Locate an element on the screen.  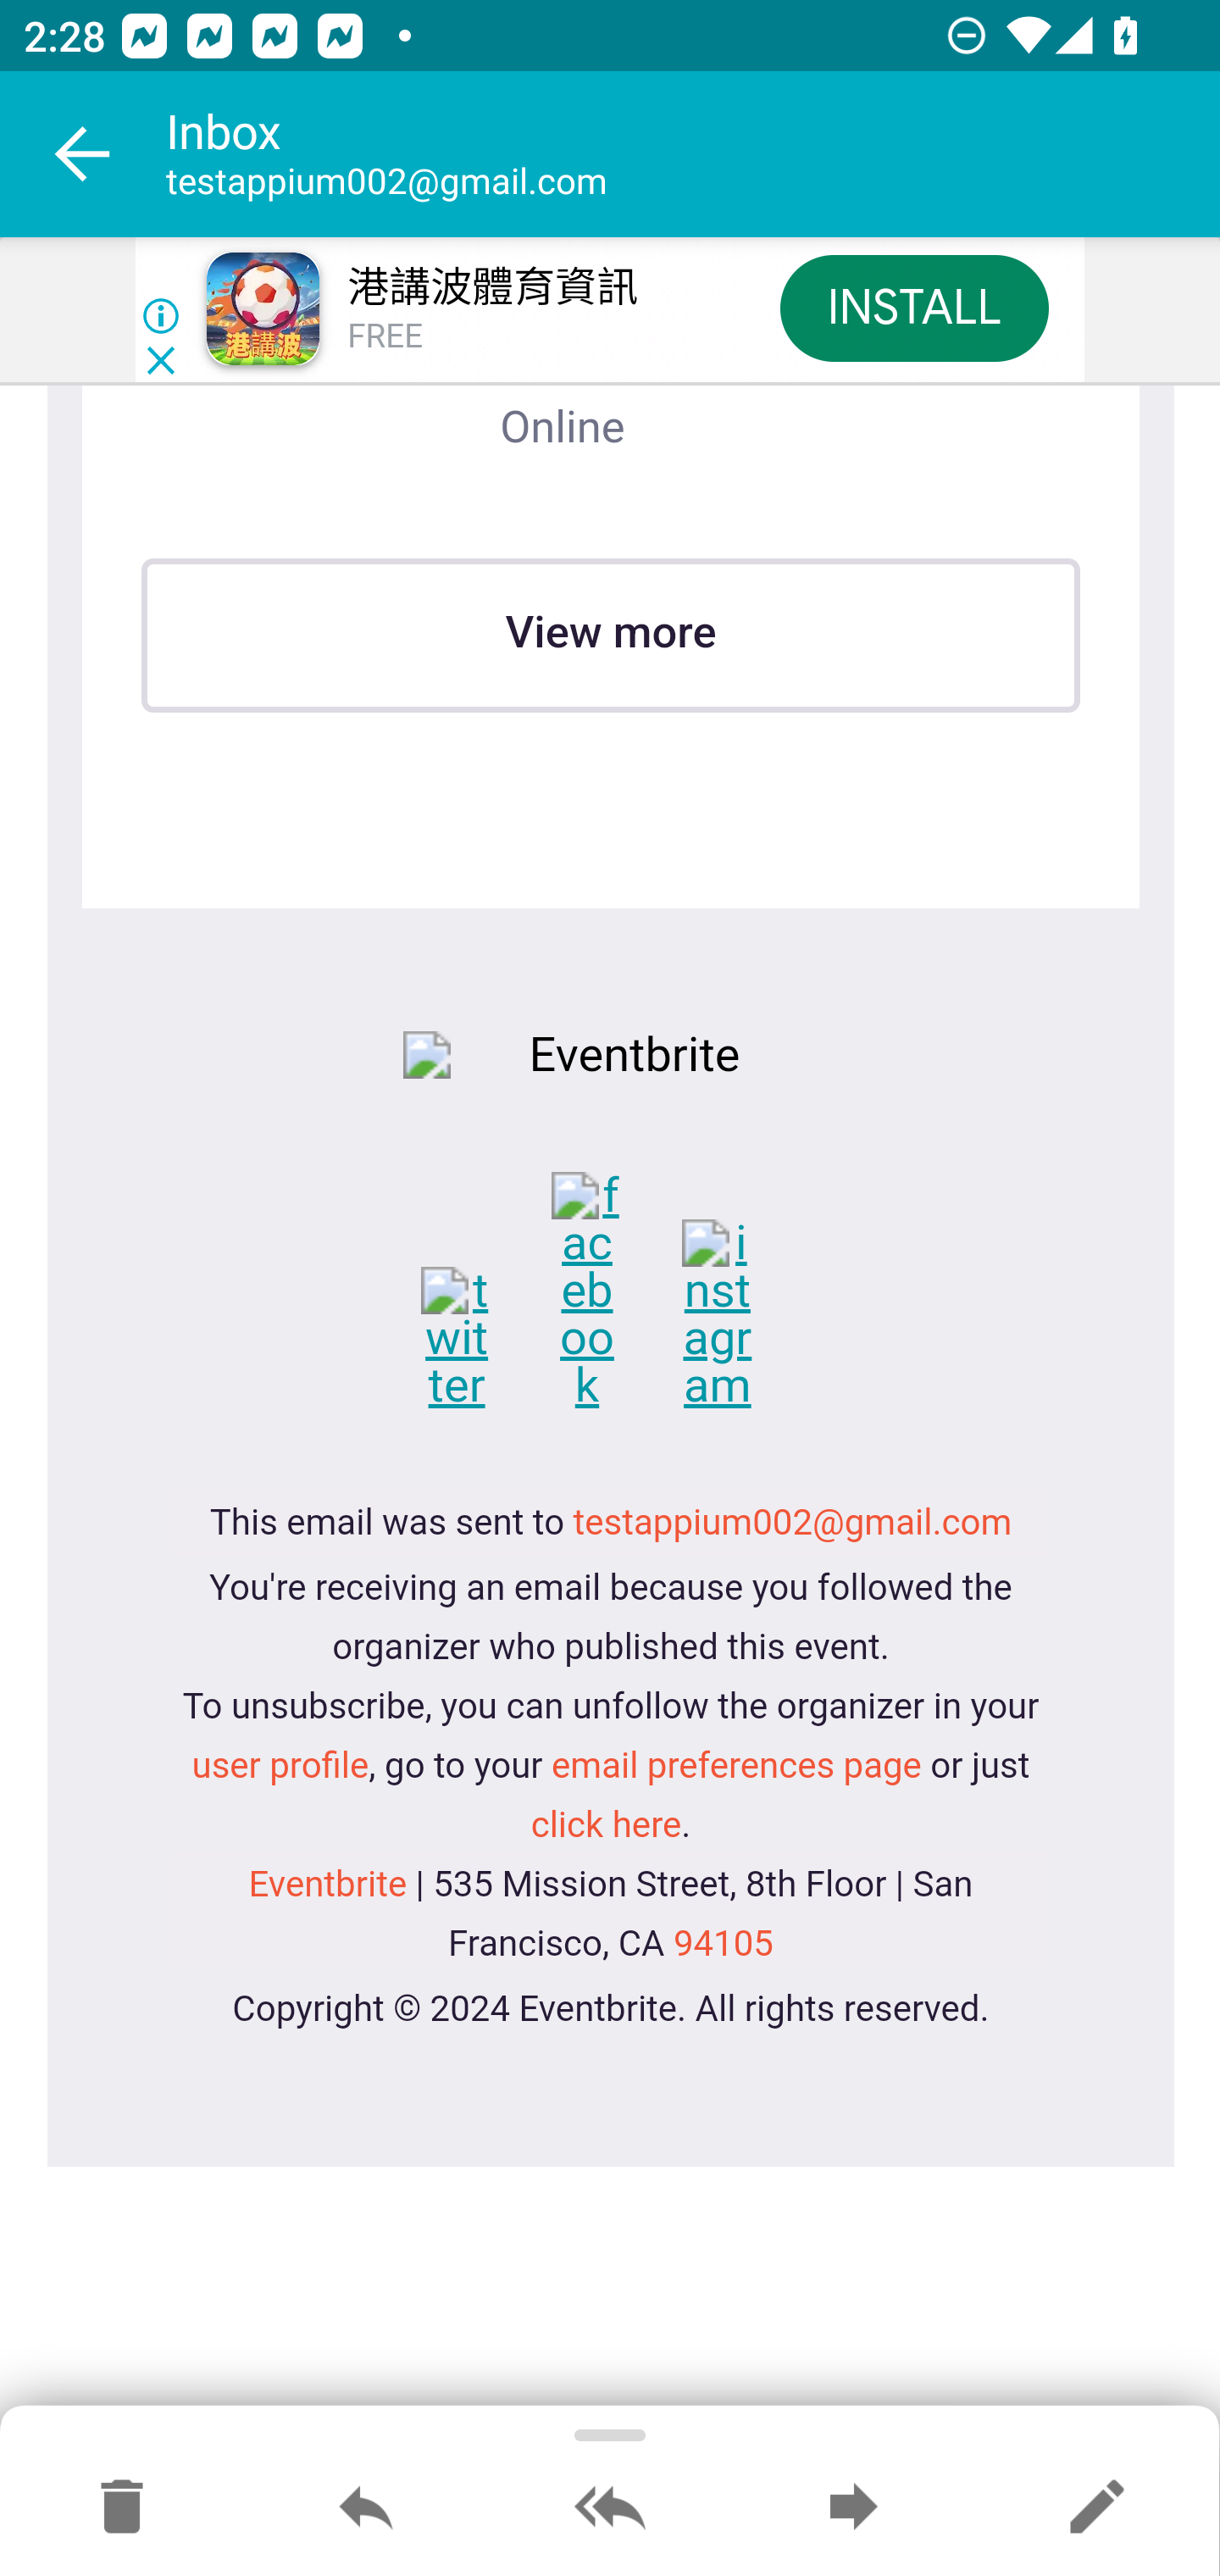
Move to Deleted is located at coordinates (122, 2508).